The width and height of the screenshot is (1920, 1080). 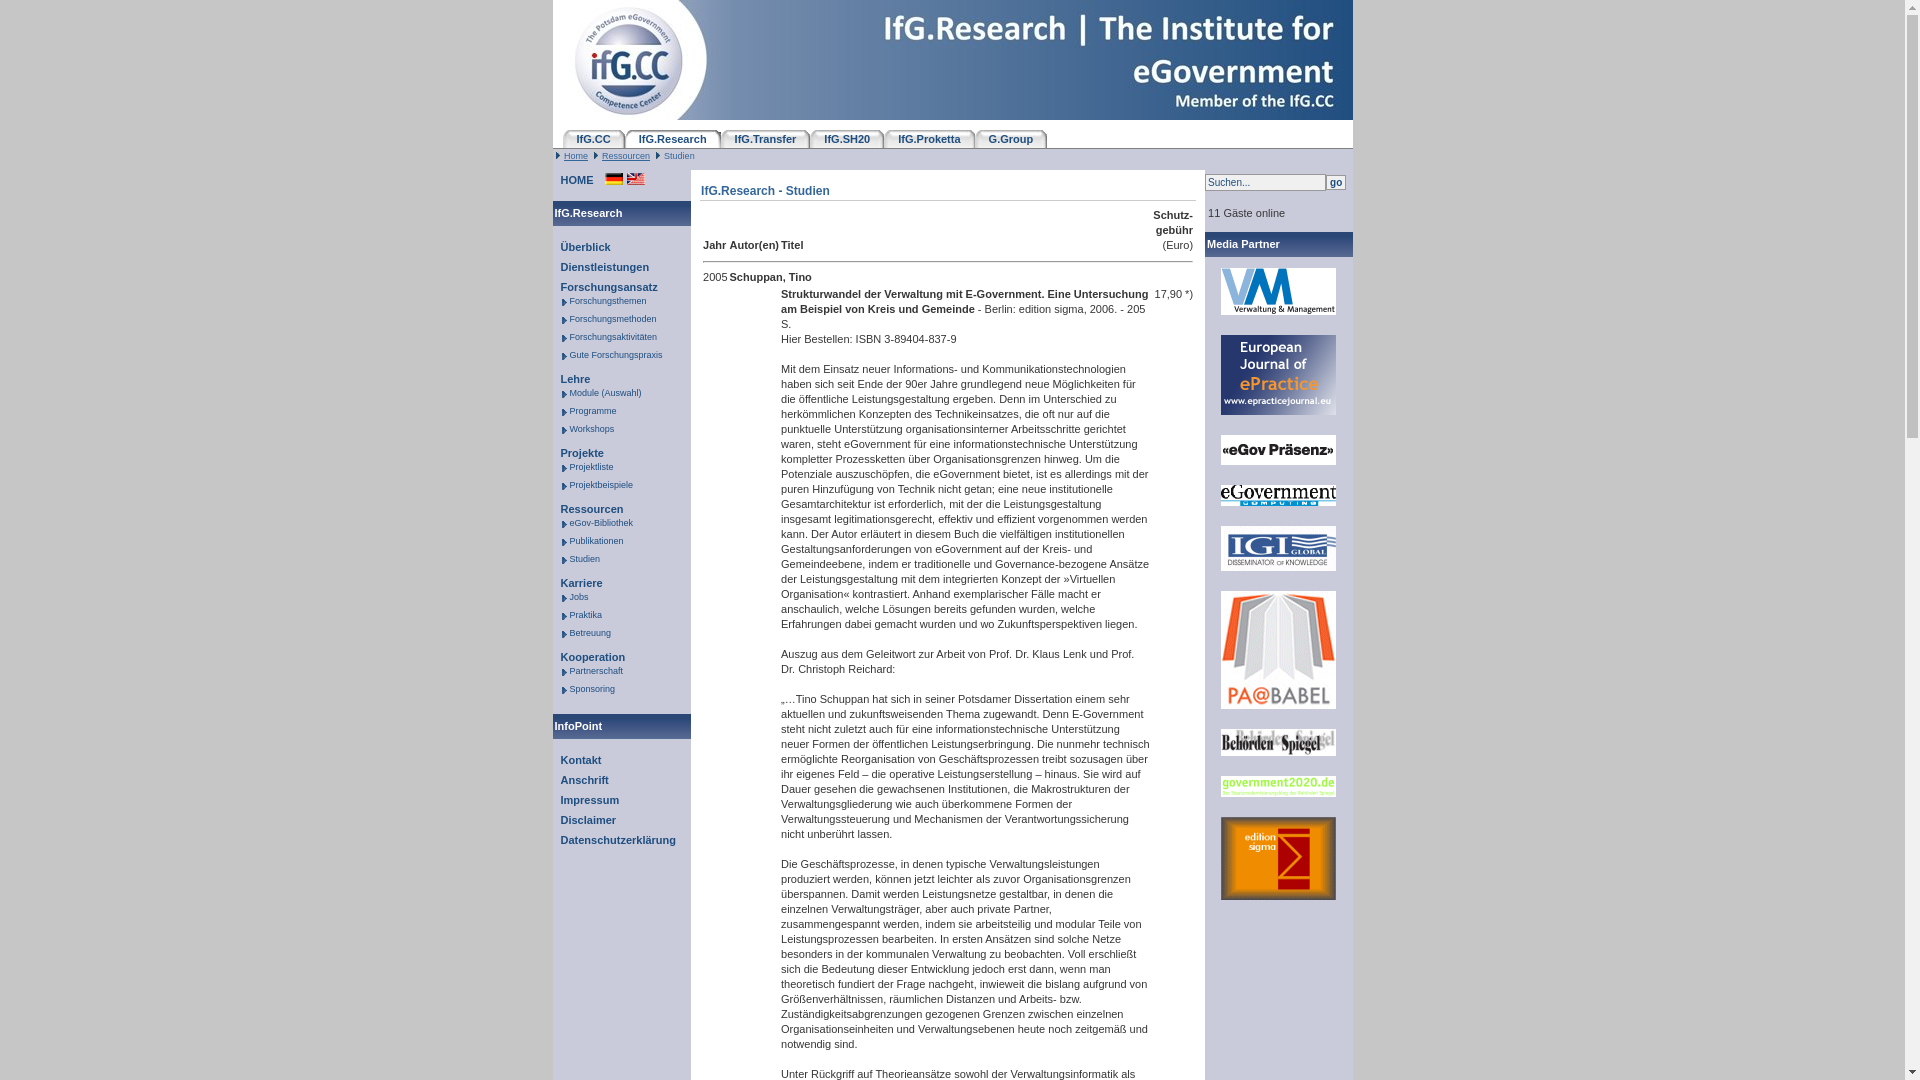 What do you see at coordinates (614, 179) in the screenshot?
I see `Deutsch (DE-CH-AT)` at bounding box center [614, 179].